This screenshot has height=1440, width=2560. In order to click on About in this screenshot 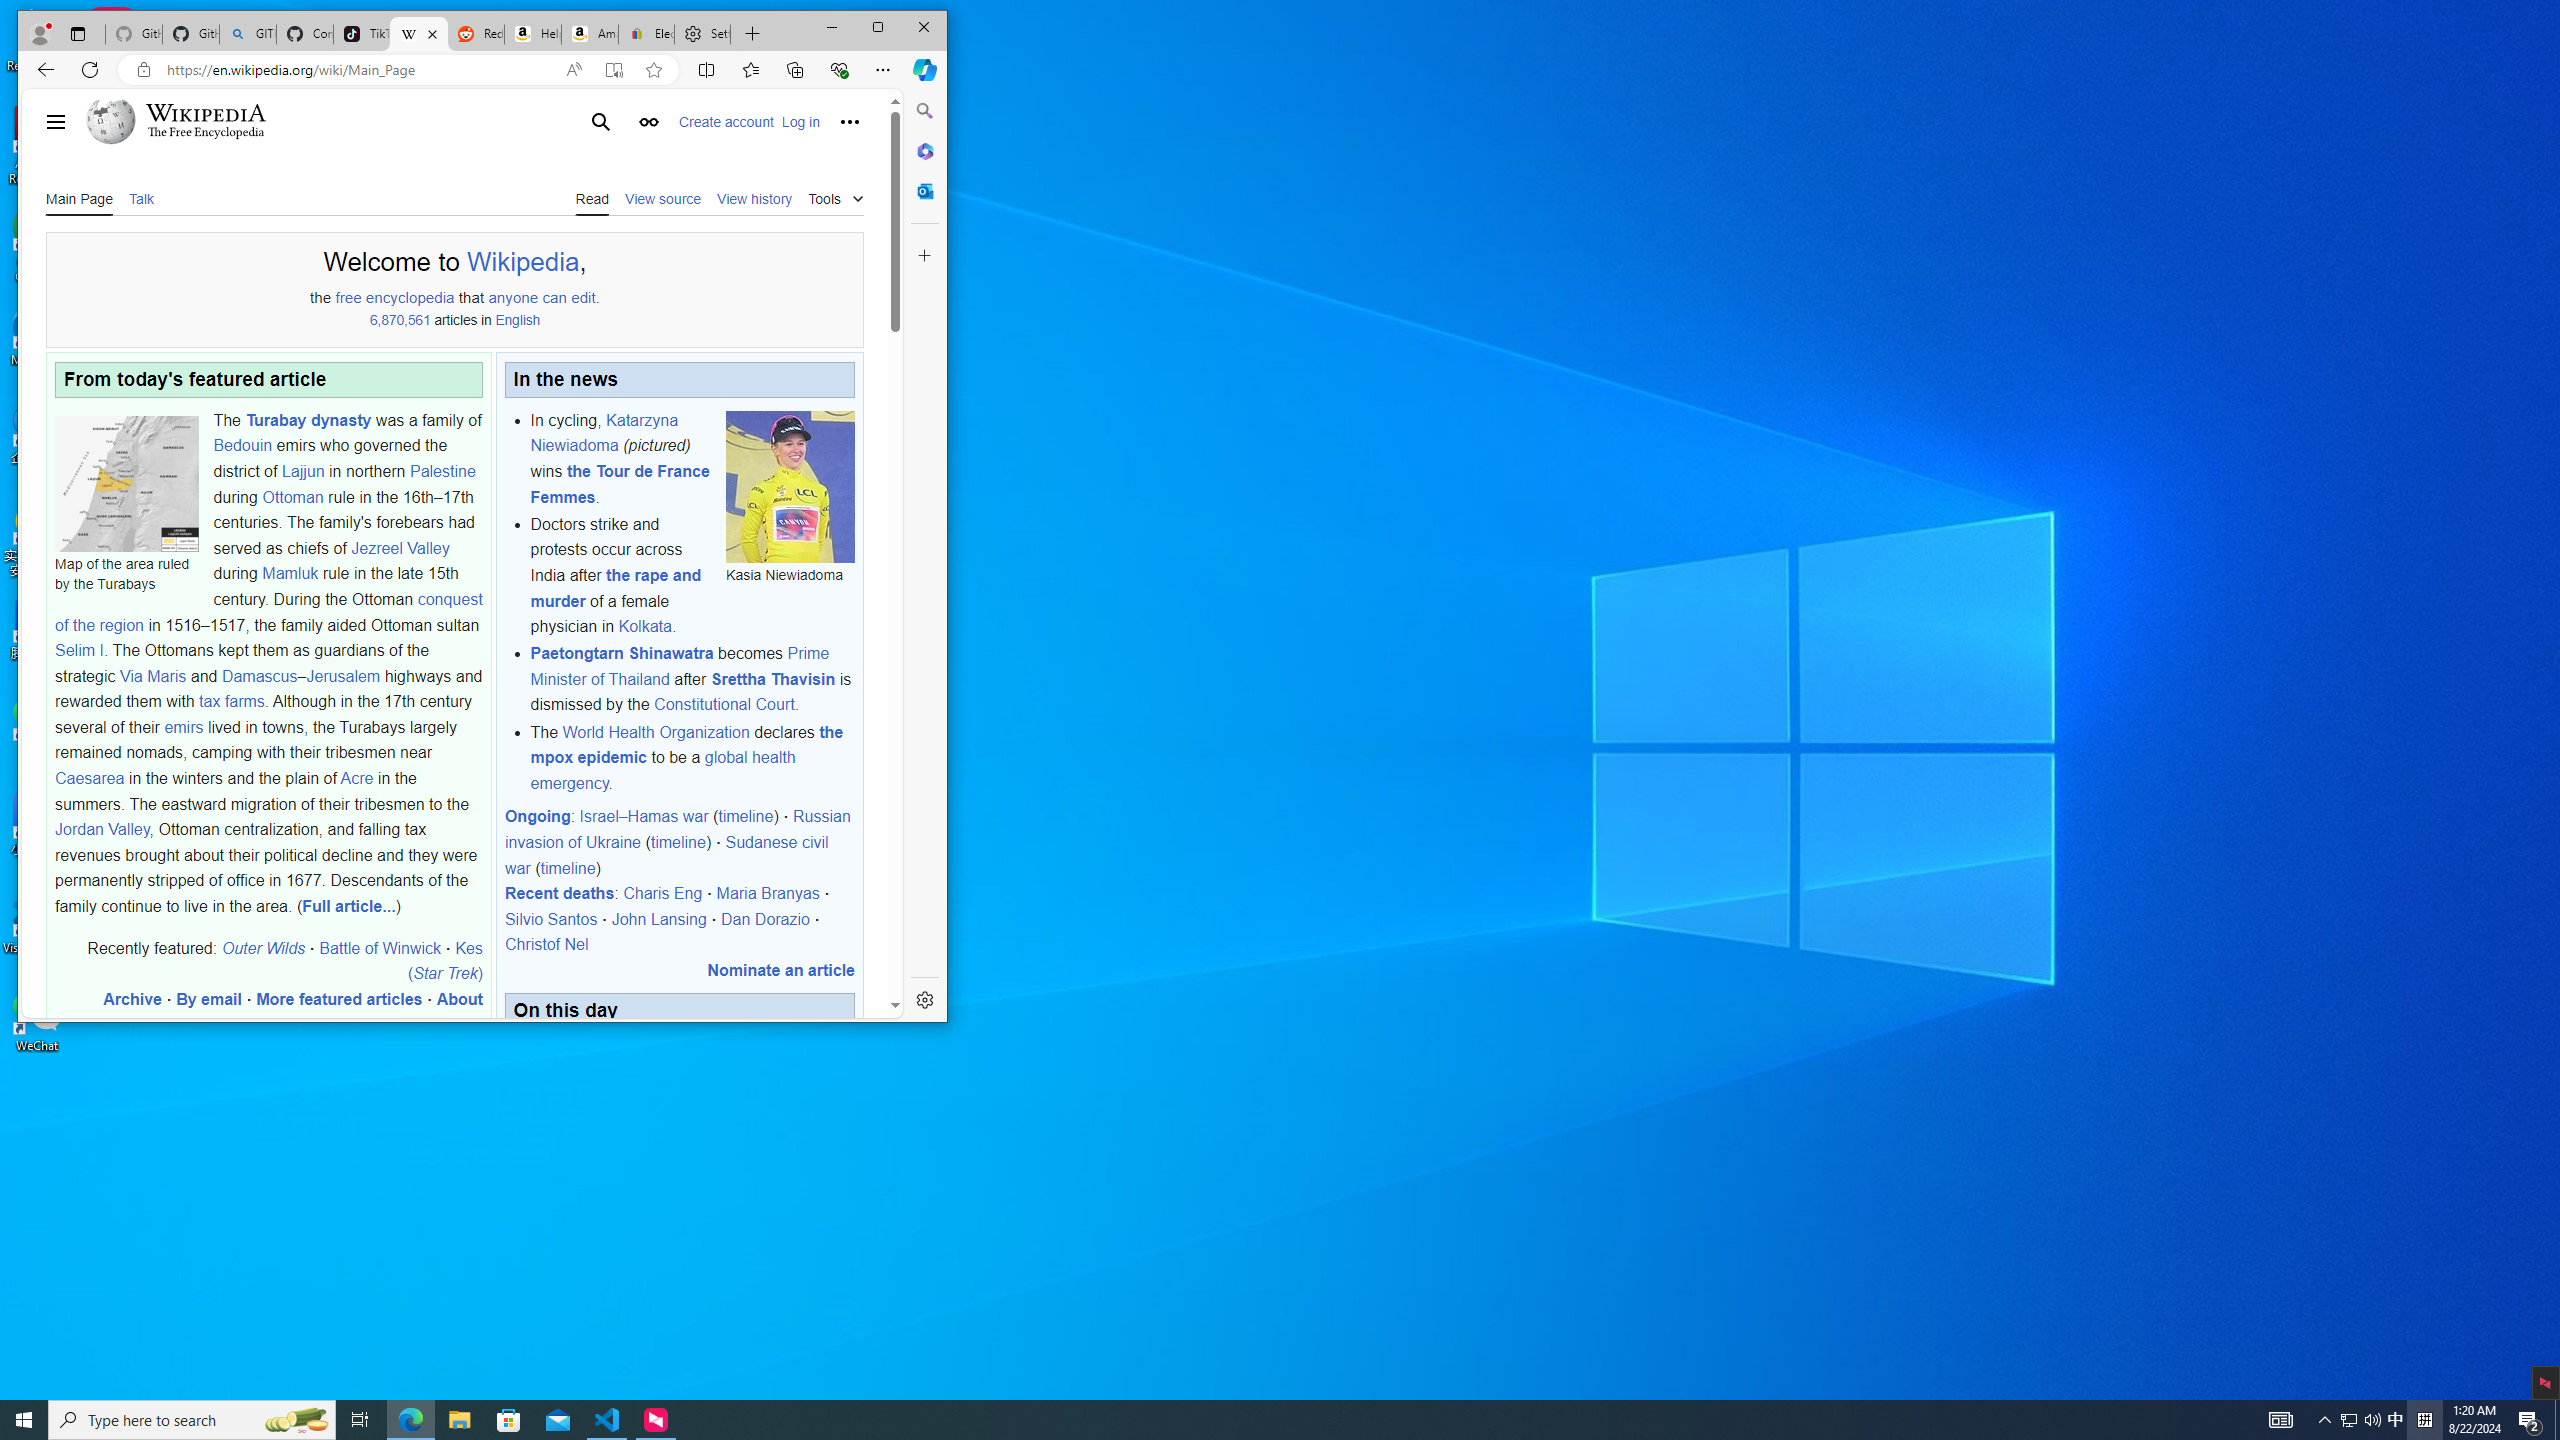, I will do `click(459, 998)`.